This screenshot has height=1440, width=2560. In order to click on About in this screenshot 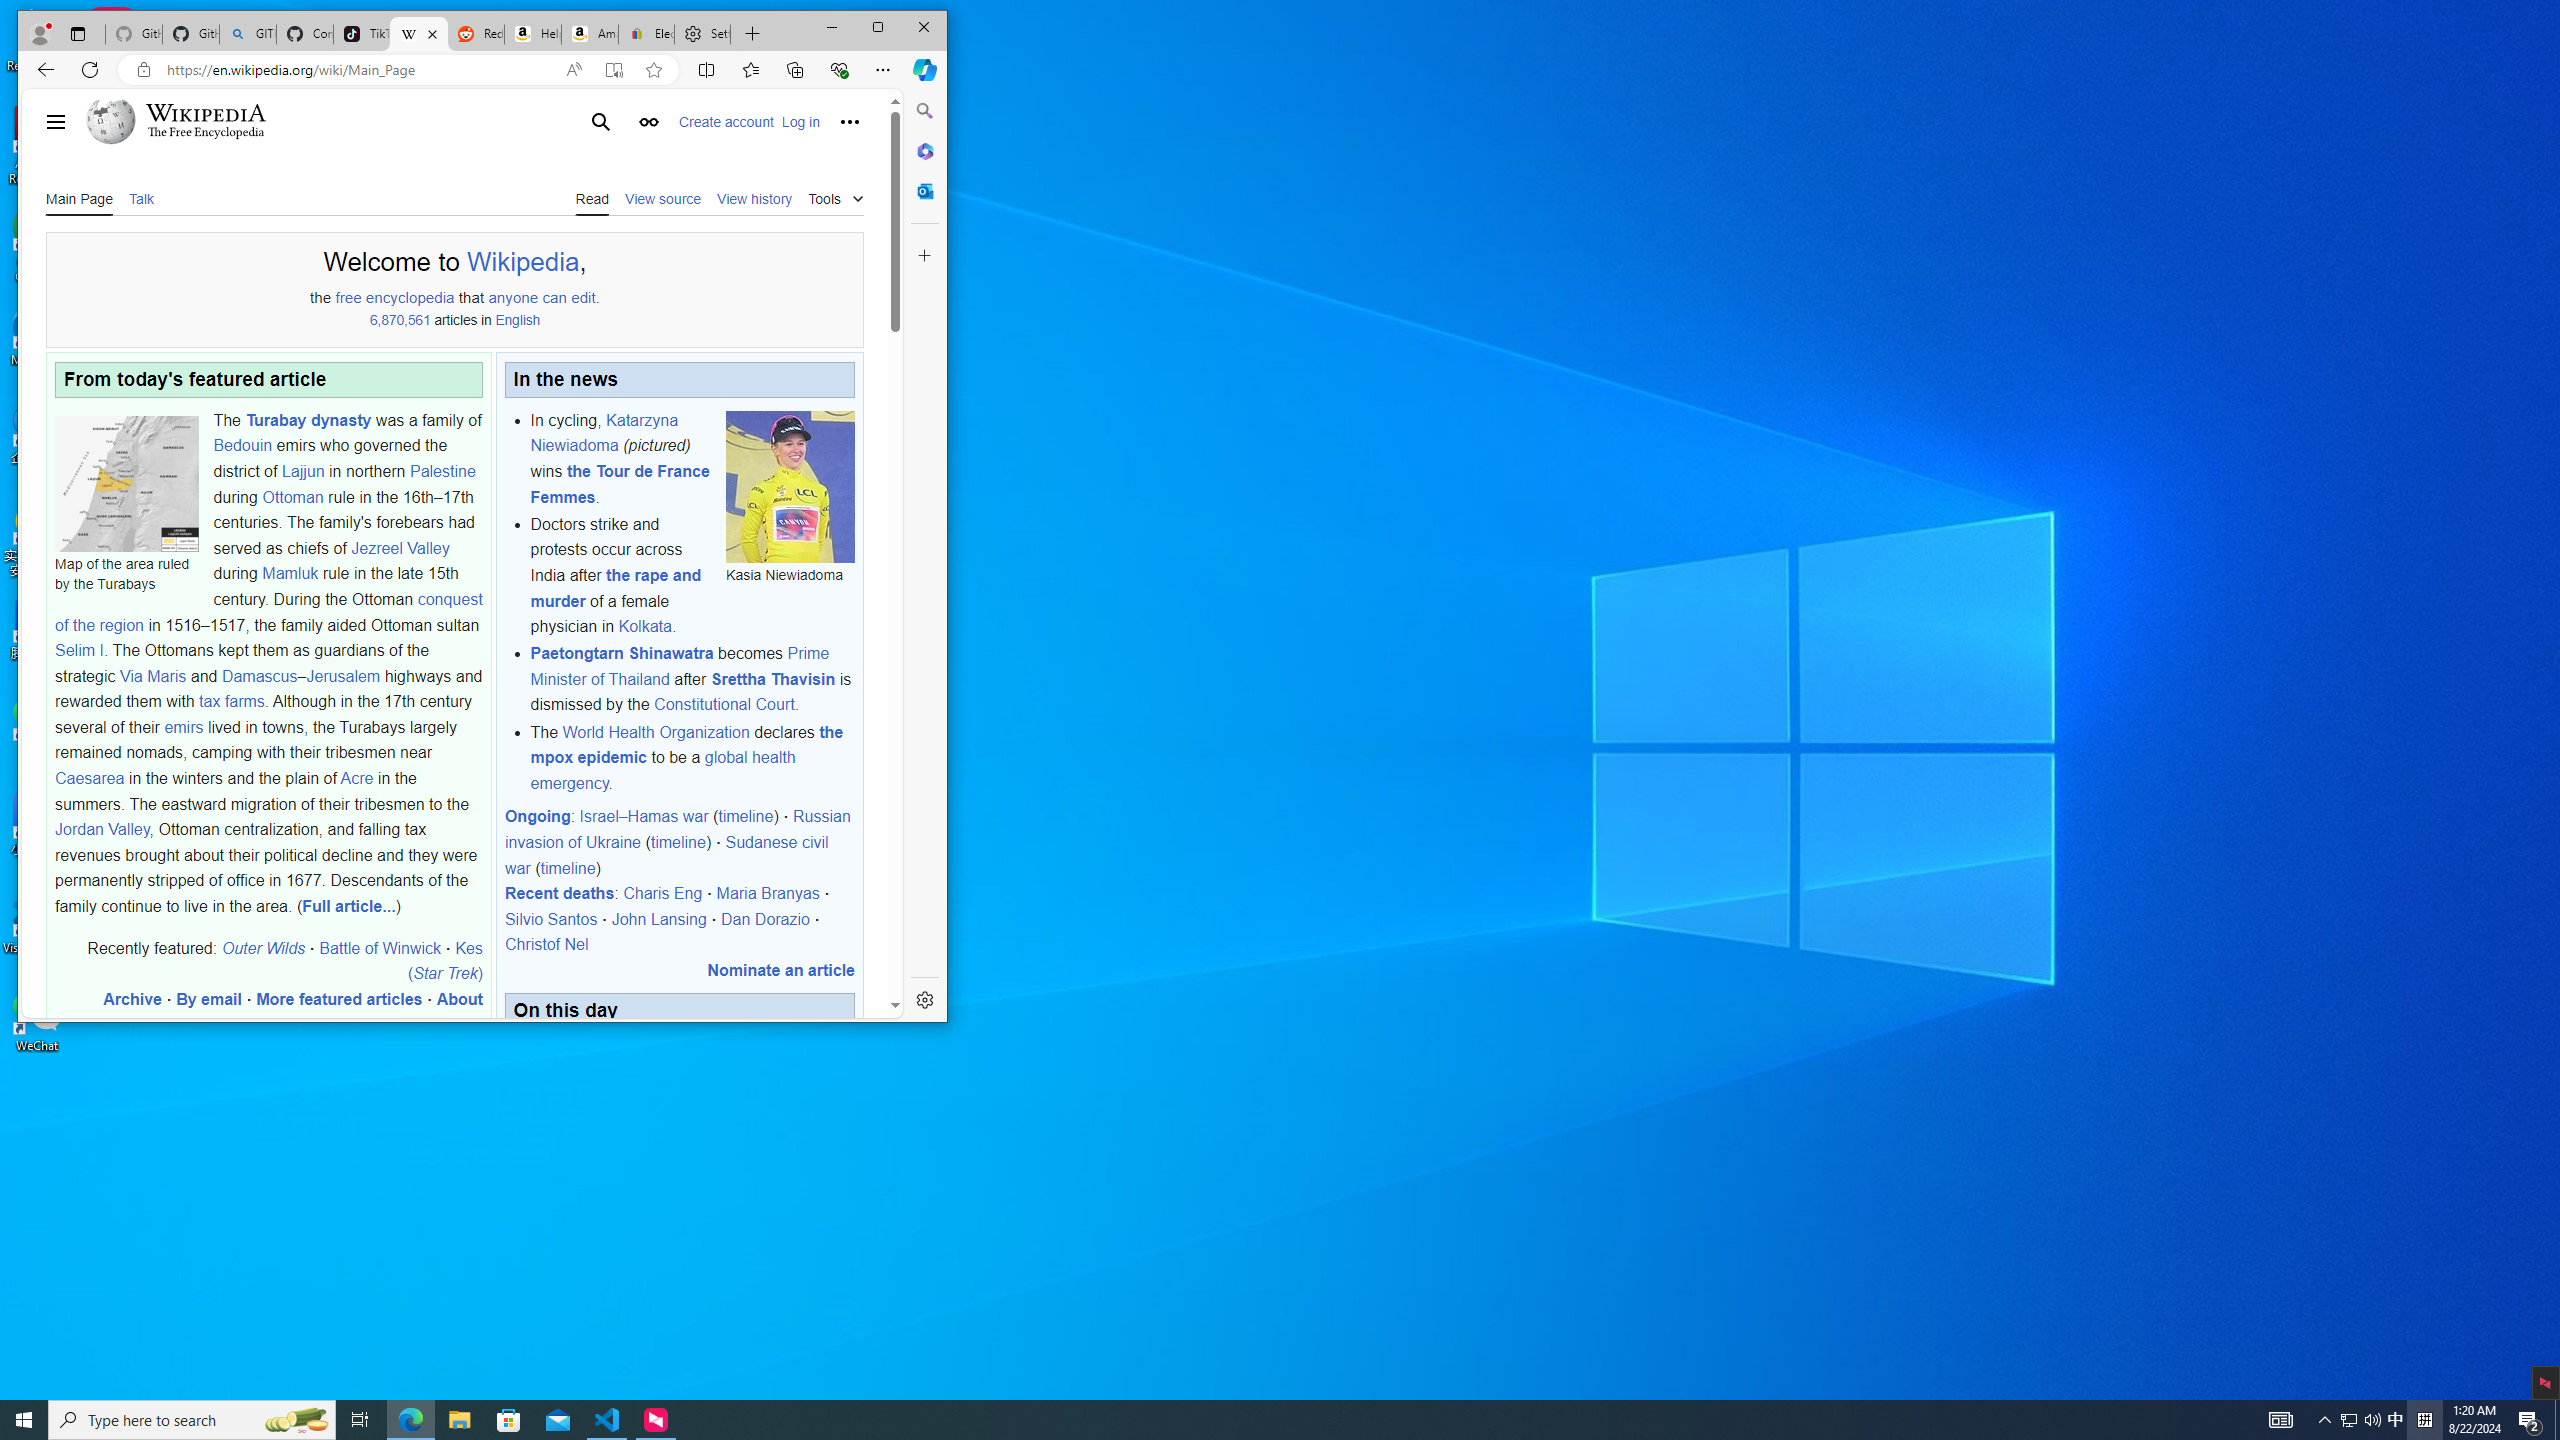, I will do `click(459, 998)`.